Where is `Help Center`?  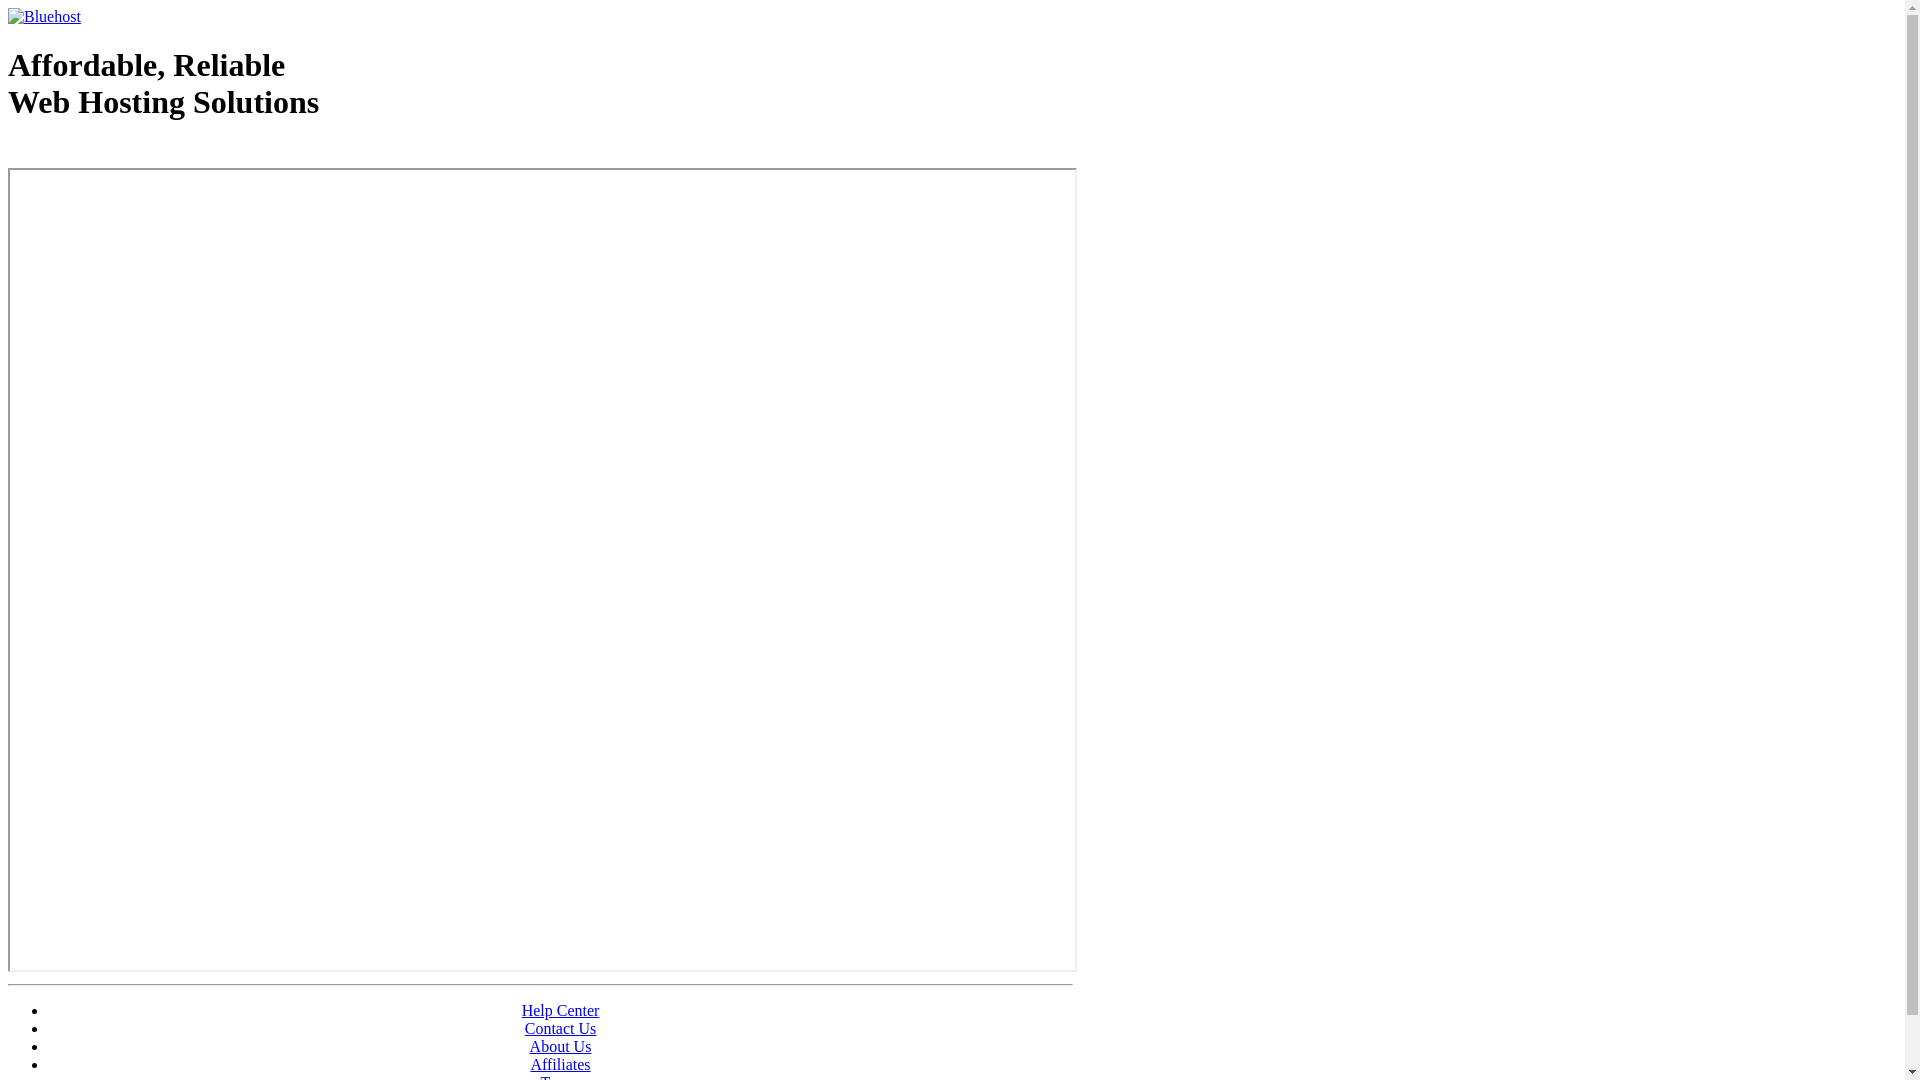
Help Center is located at coordinates (561, 1010).